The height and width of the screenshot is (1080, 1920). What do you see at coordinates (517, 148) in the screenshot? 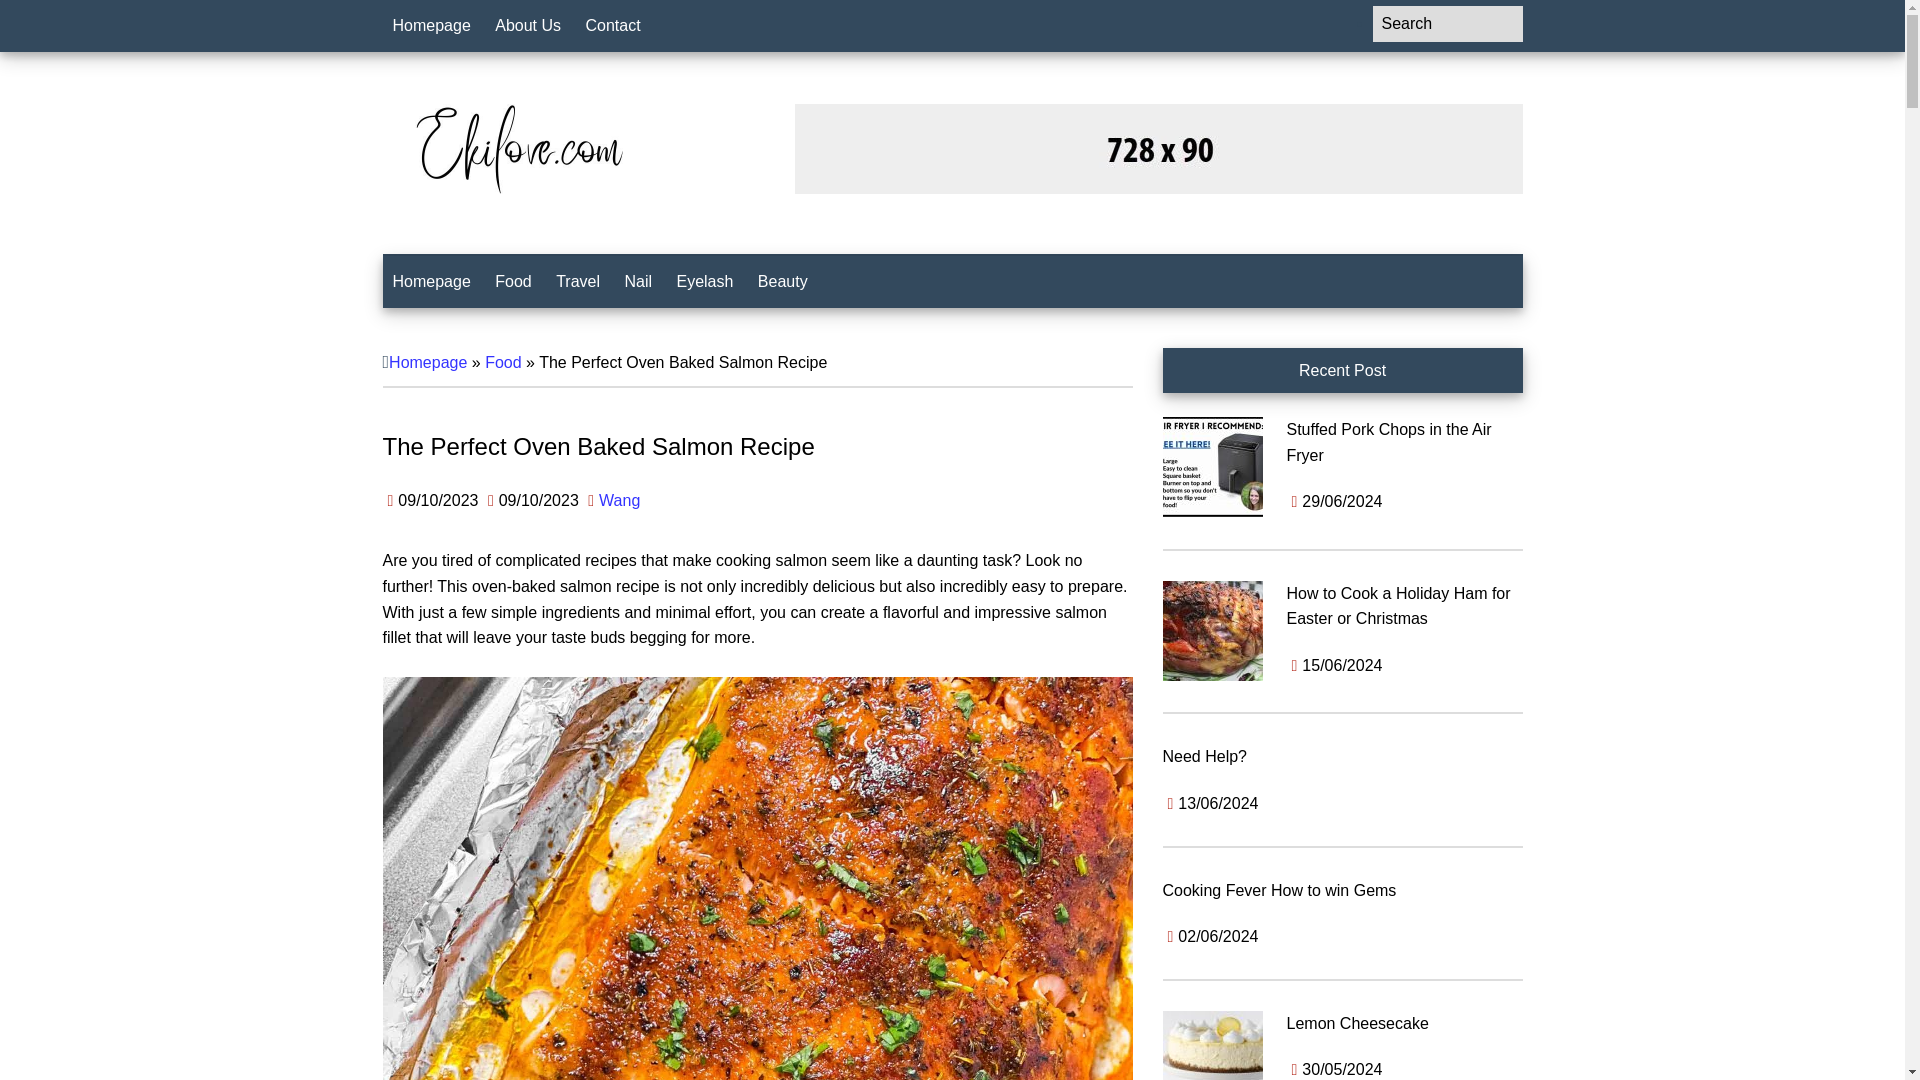
I see `Ekilove` at bounding box center [517, 148].